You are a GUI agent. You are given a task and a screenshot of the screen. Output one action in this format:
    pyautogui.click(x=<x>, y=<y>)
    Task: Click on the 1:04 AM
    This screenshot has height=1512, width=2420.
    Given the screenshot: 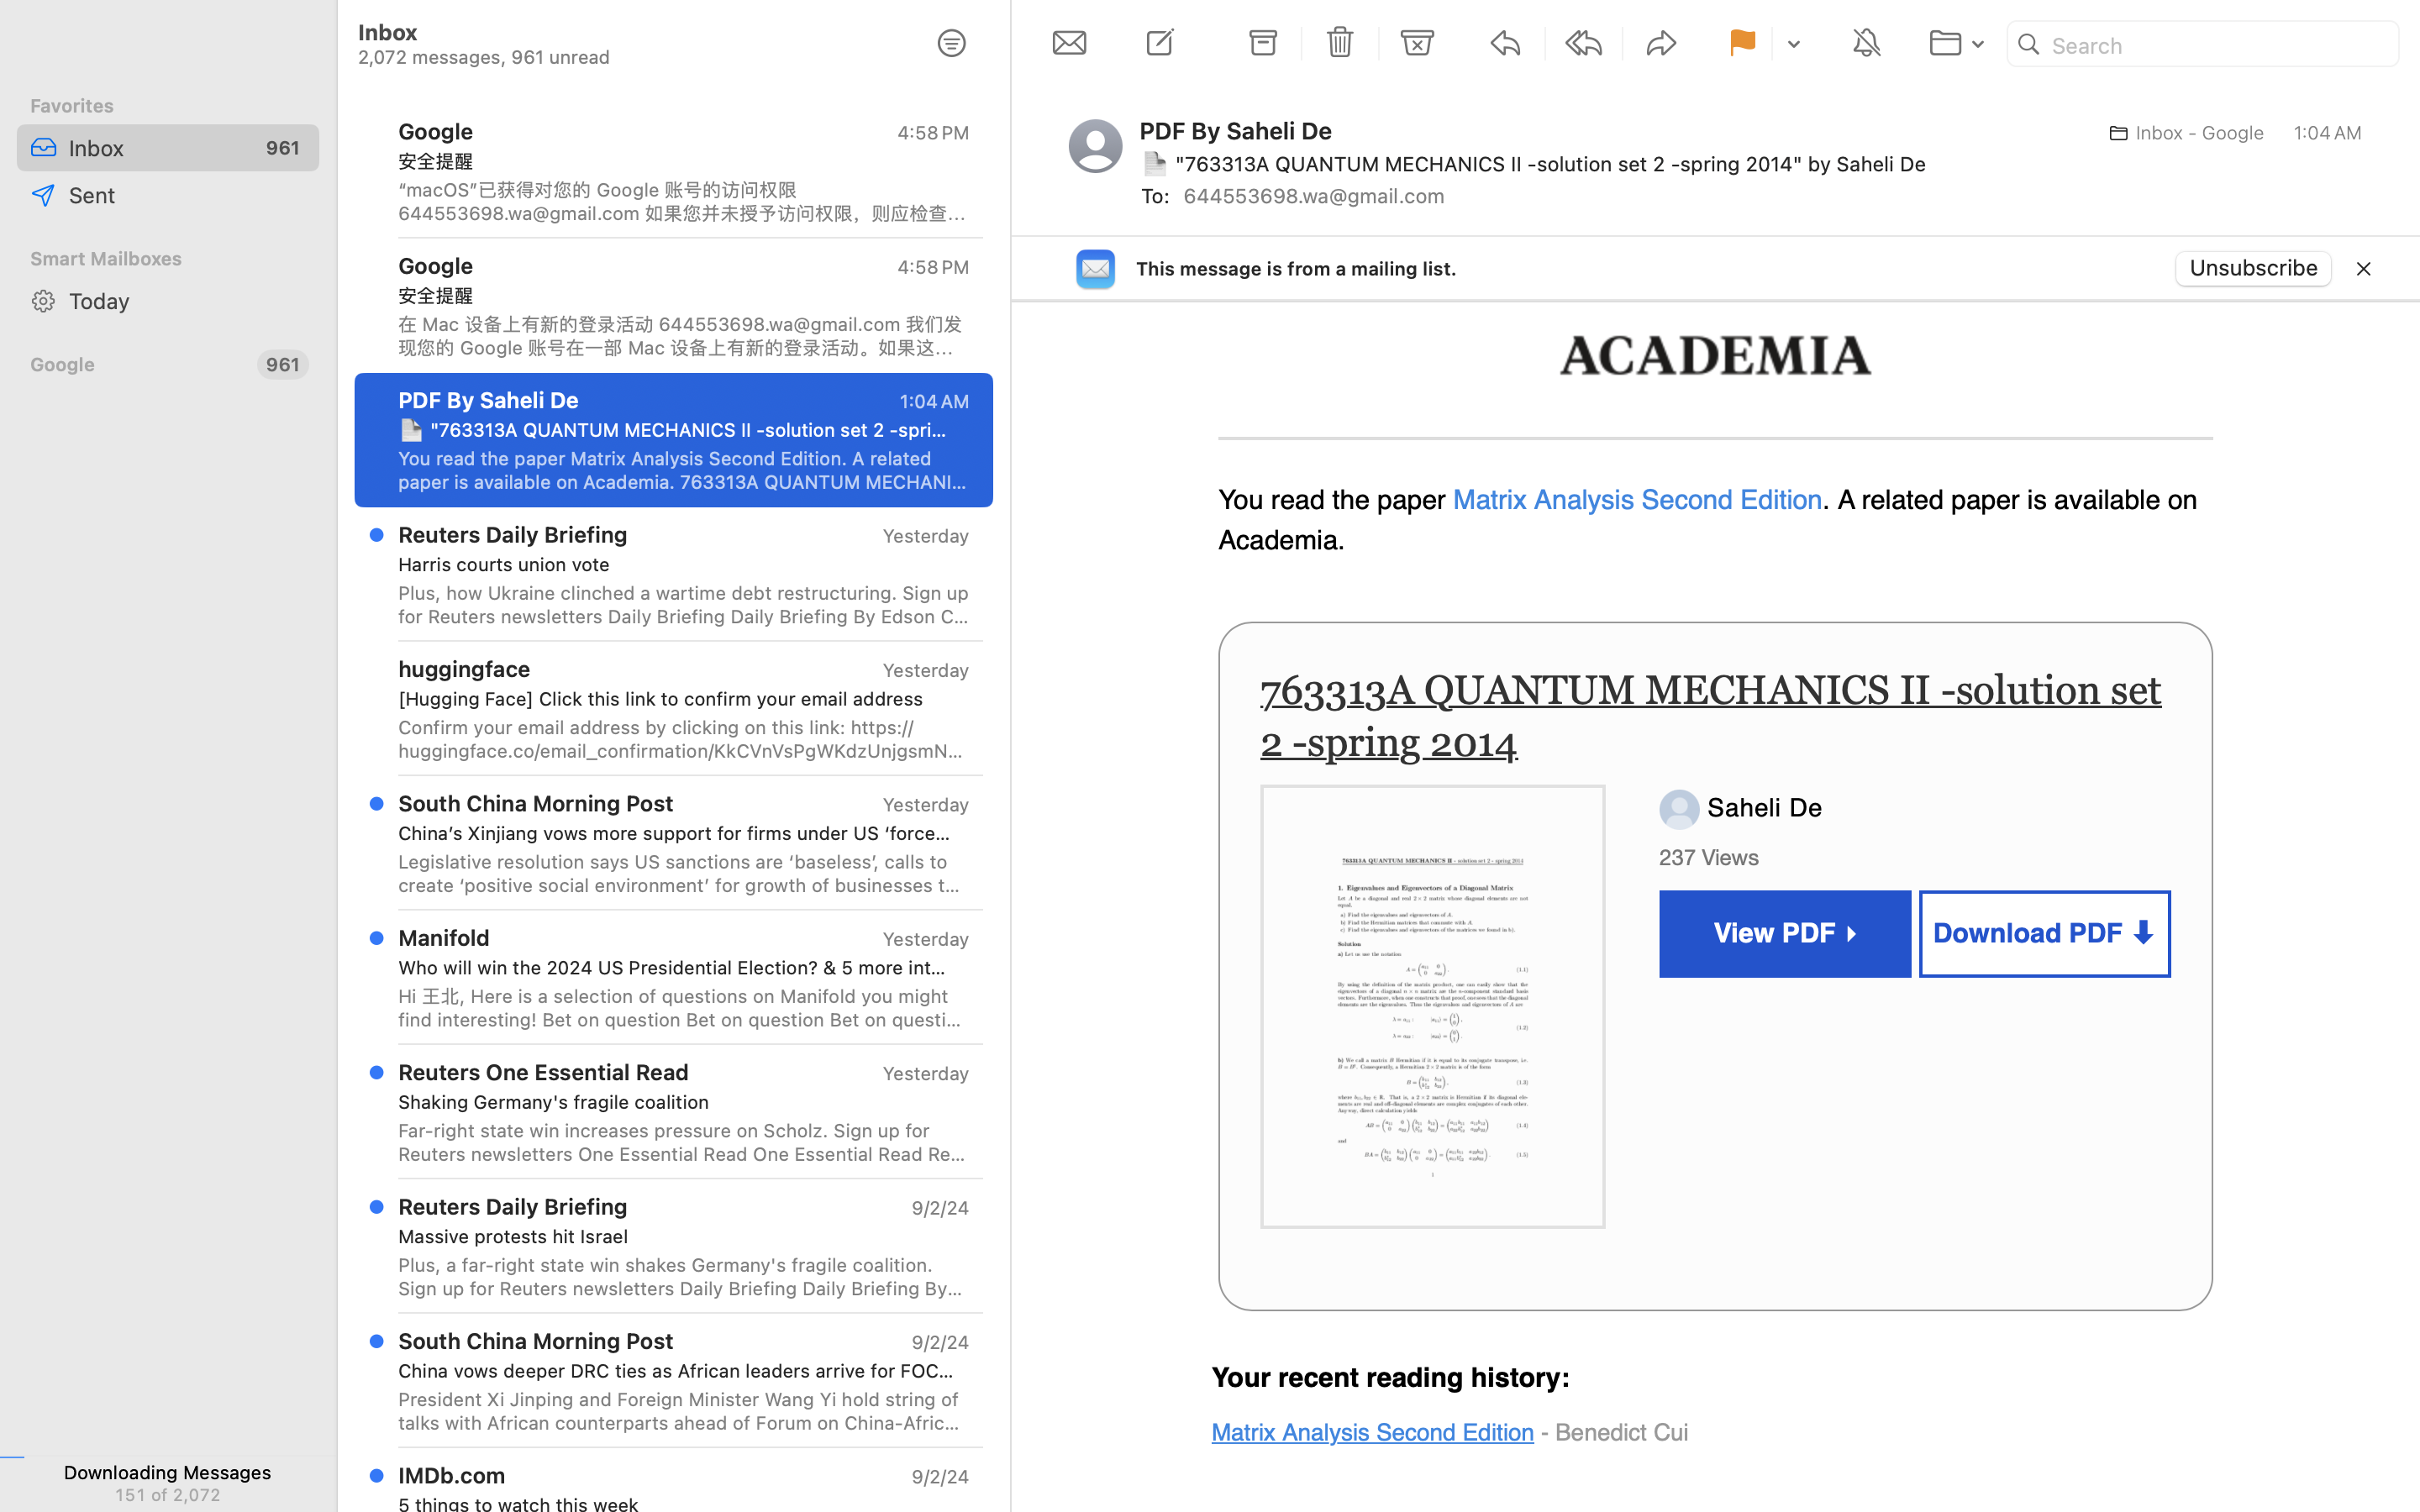 What is the action you would take?
    pyautogui.click(x=2328, y=133)
    